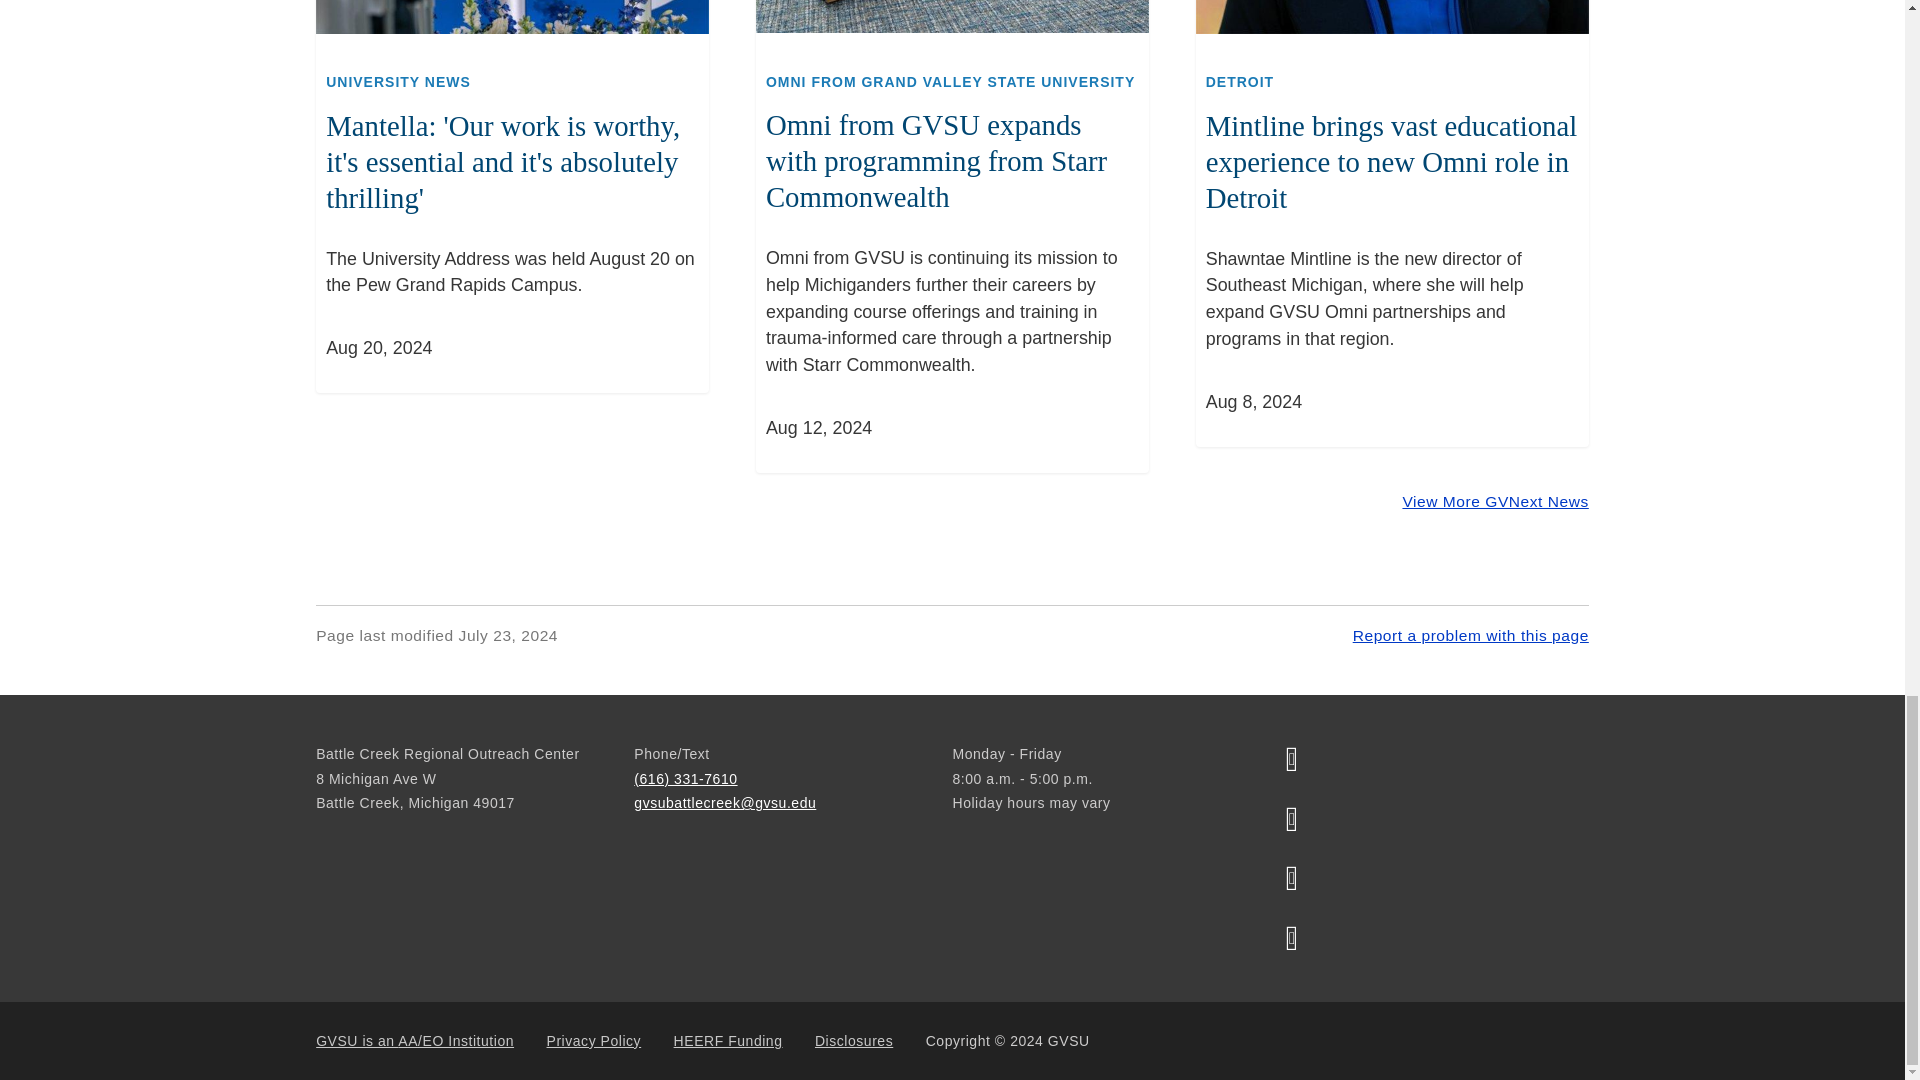 This screenshot has height=1080, width=1920. I want to click on UNIVERSITY NEWS, so click(398, 82).